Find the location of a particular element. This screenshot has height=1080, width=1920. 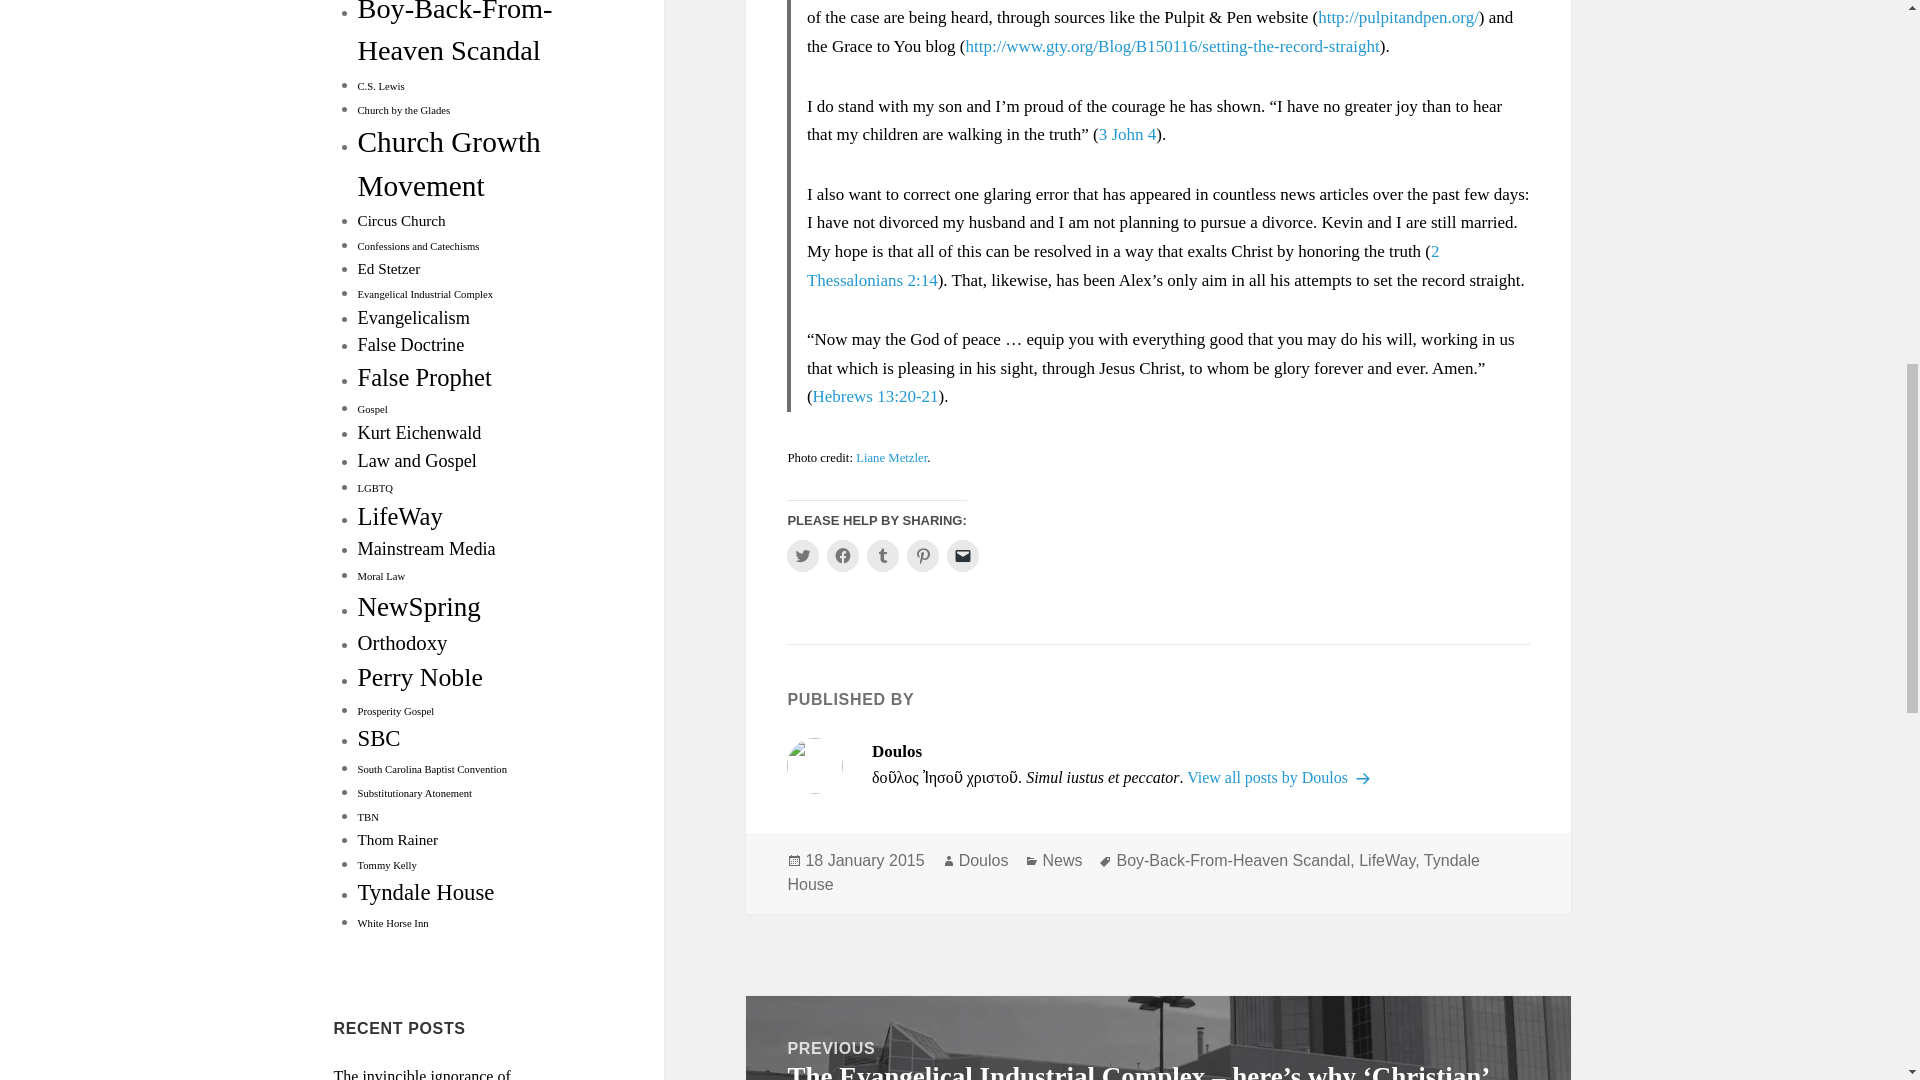

Kurt Eichenwald is located at coordinates (419, 432).